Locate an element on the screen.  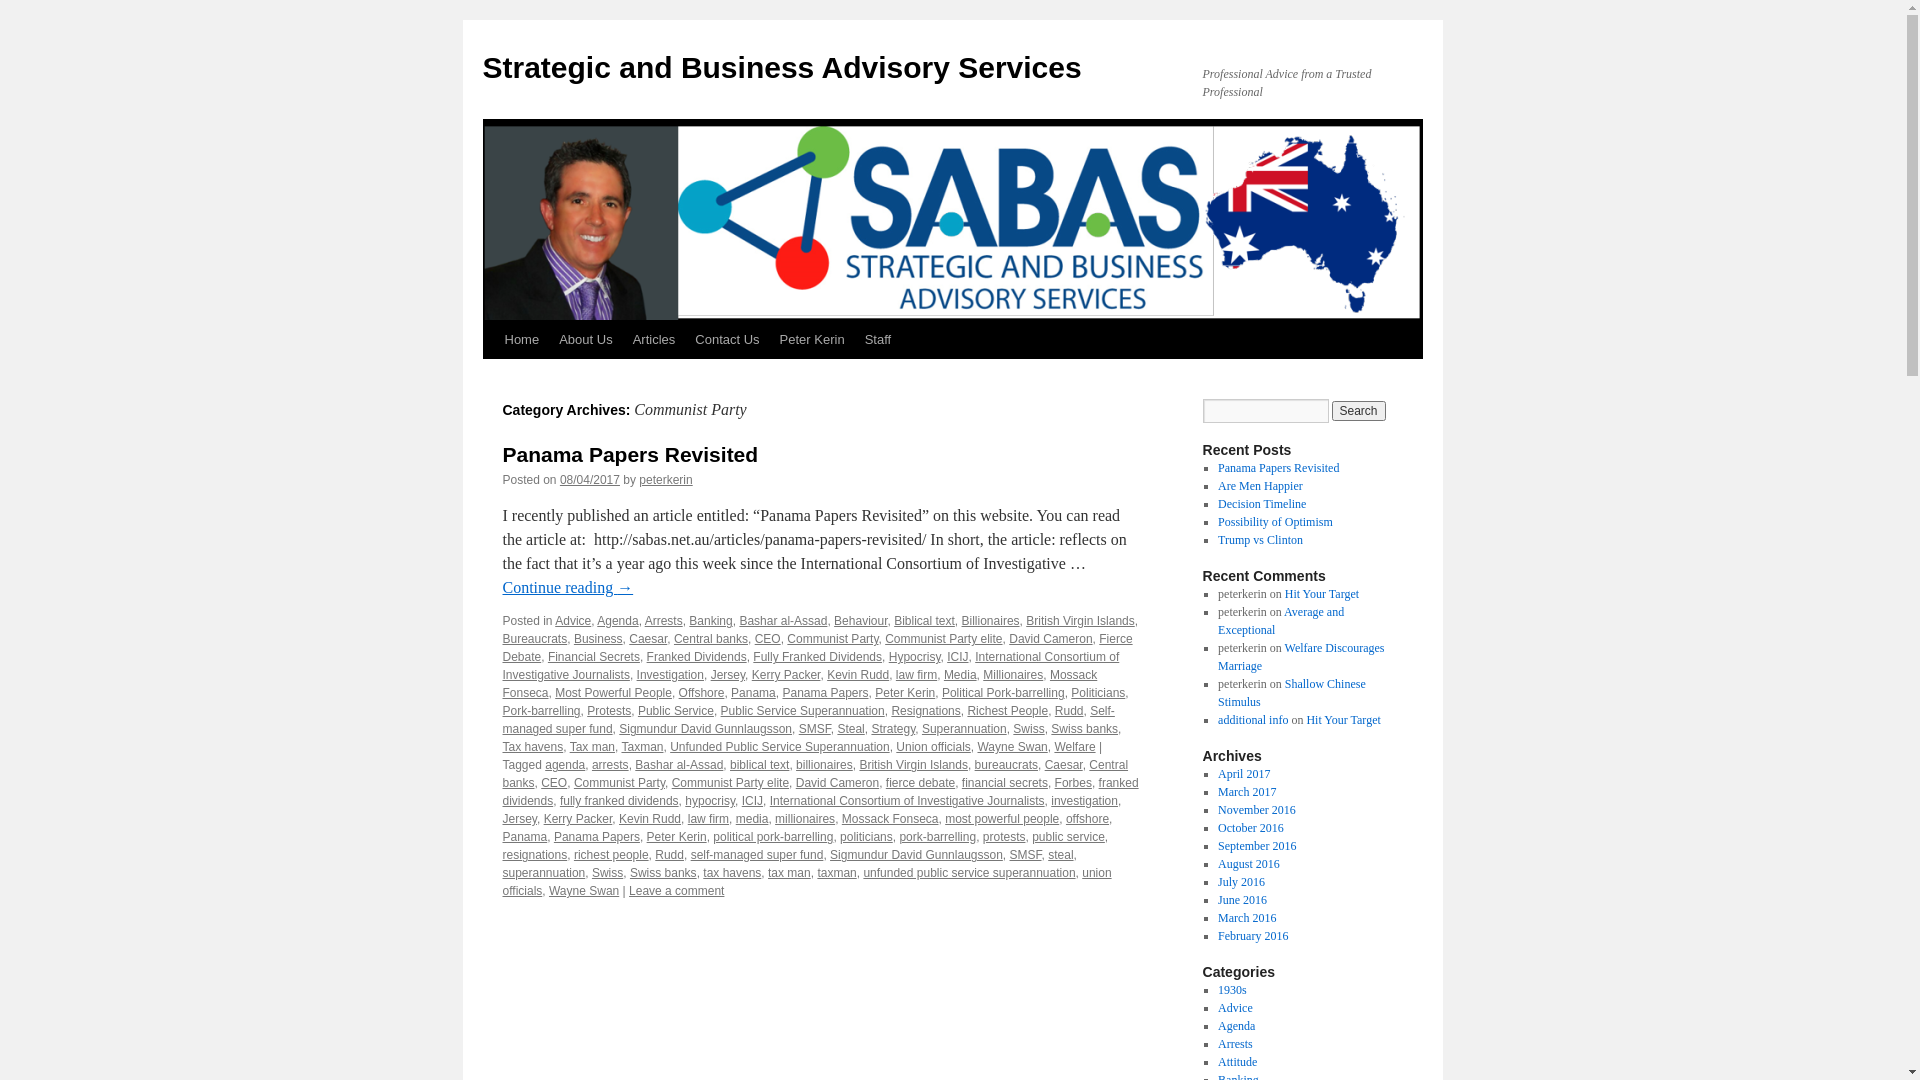
Welfare is located at coordinates (1074, 747).